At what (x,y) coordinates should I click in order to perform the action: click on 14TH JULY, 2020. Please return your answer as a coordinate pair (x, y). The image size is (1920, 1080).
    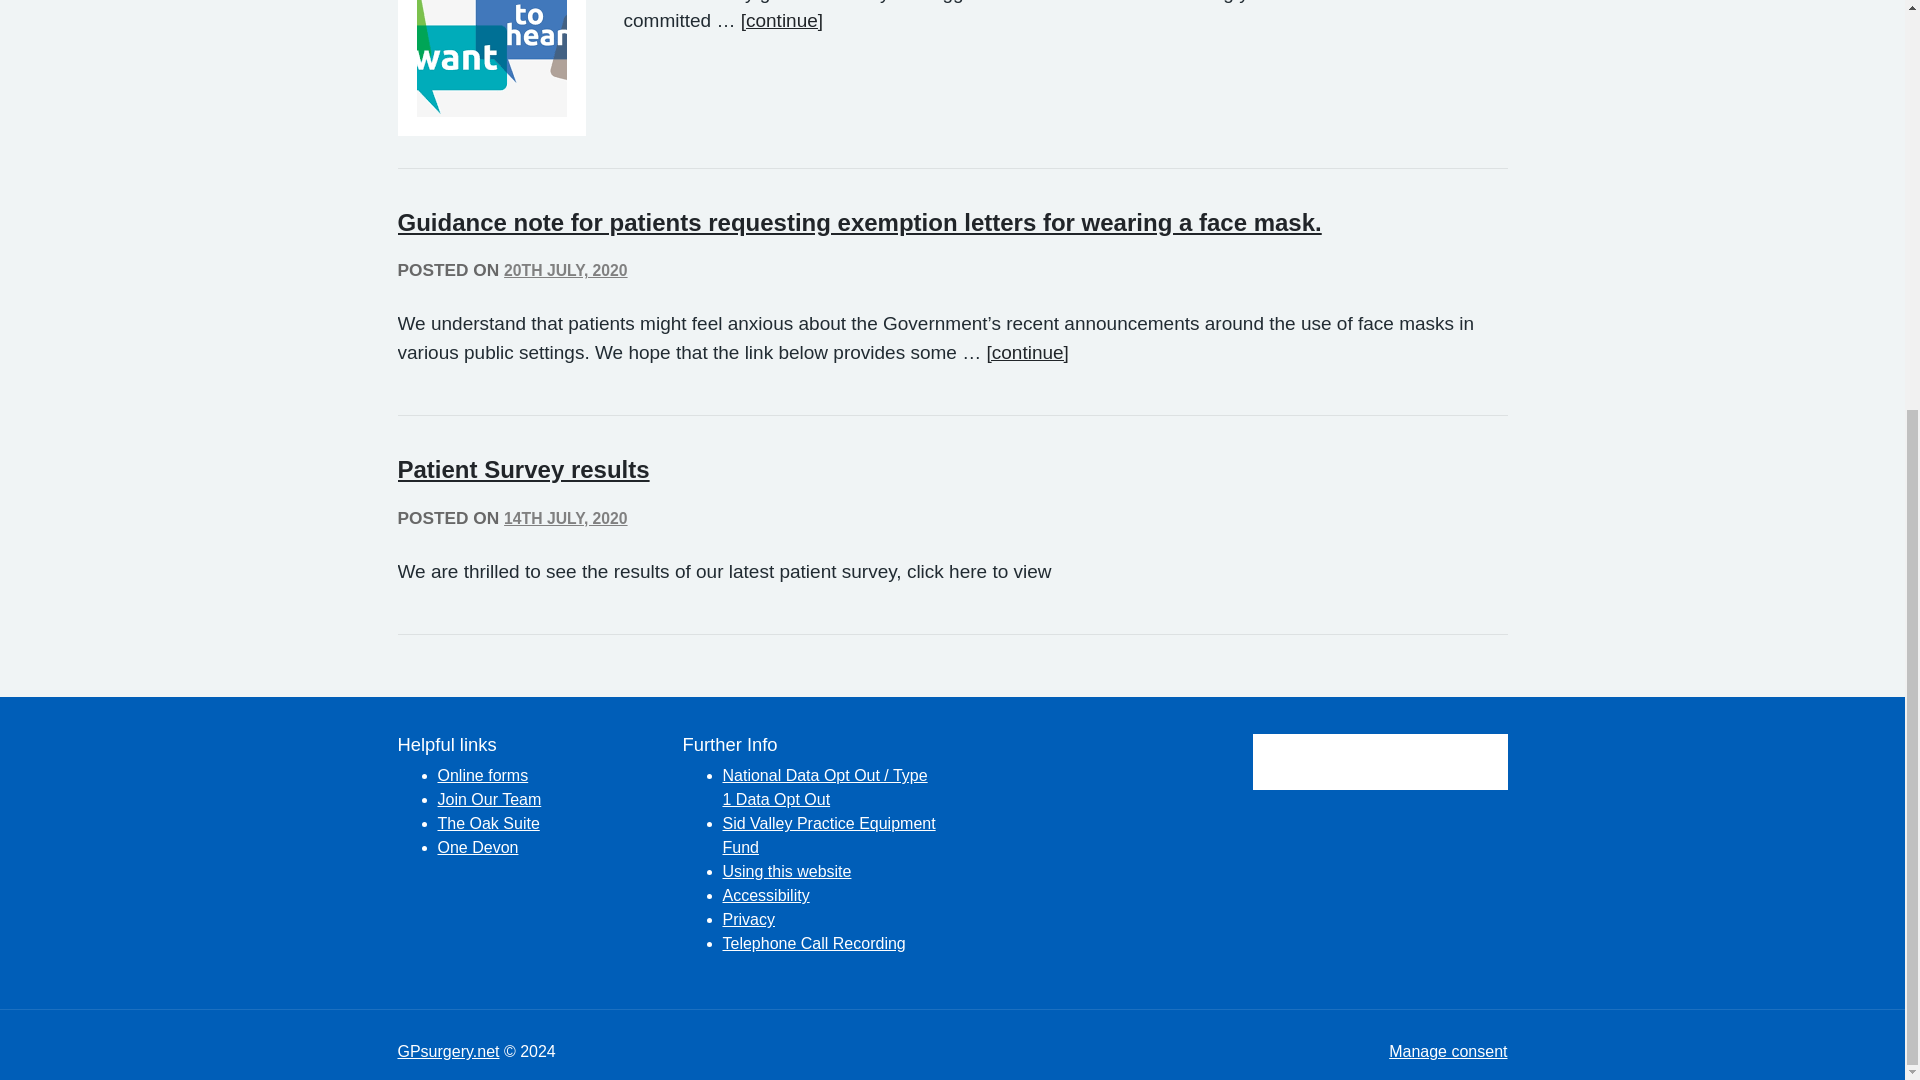
    Looking at the image, I should click on (565, 530).